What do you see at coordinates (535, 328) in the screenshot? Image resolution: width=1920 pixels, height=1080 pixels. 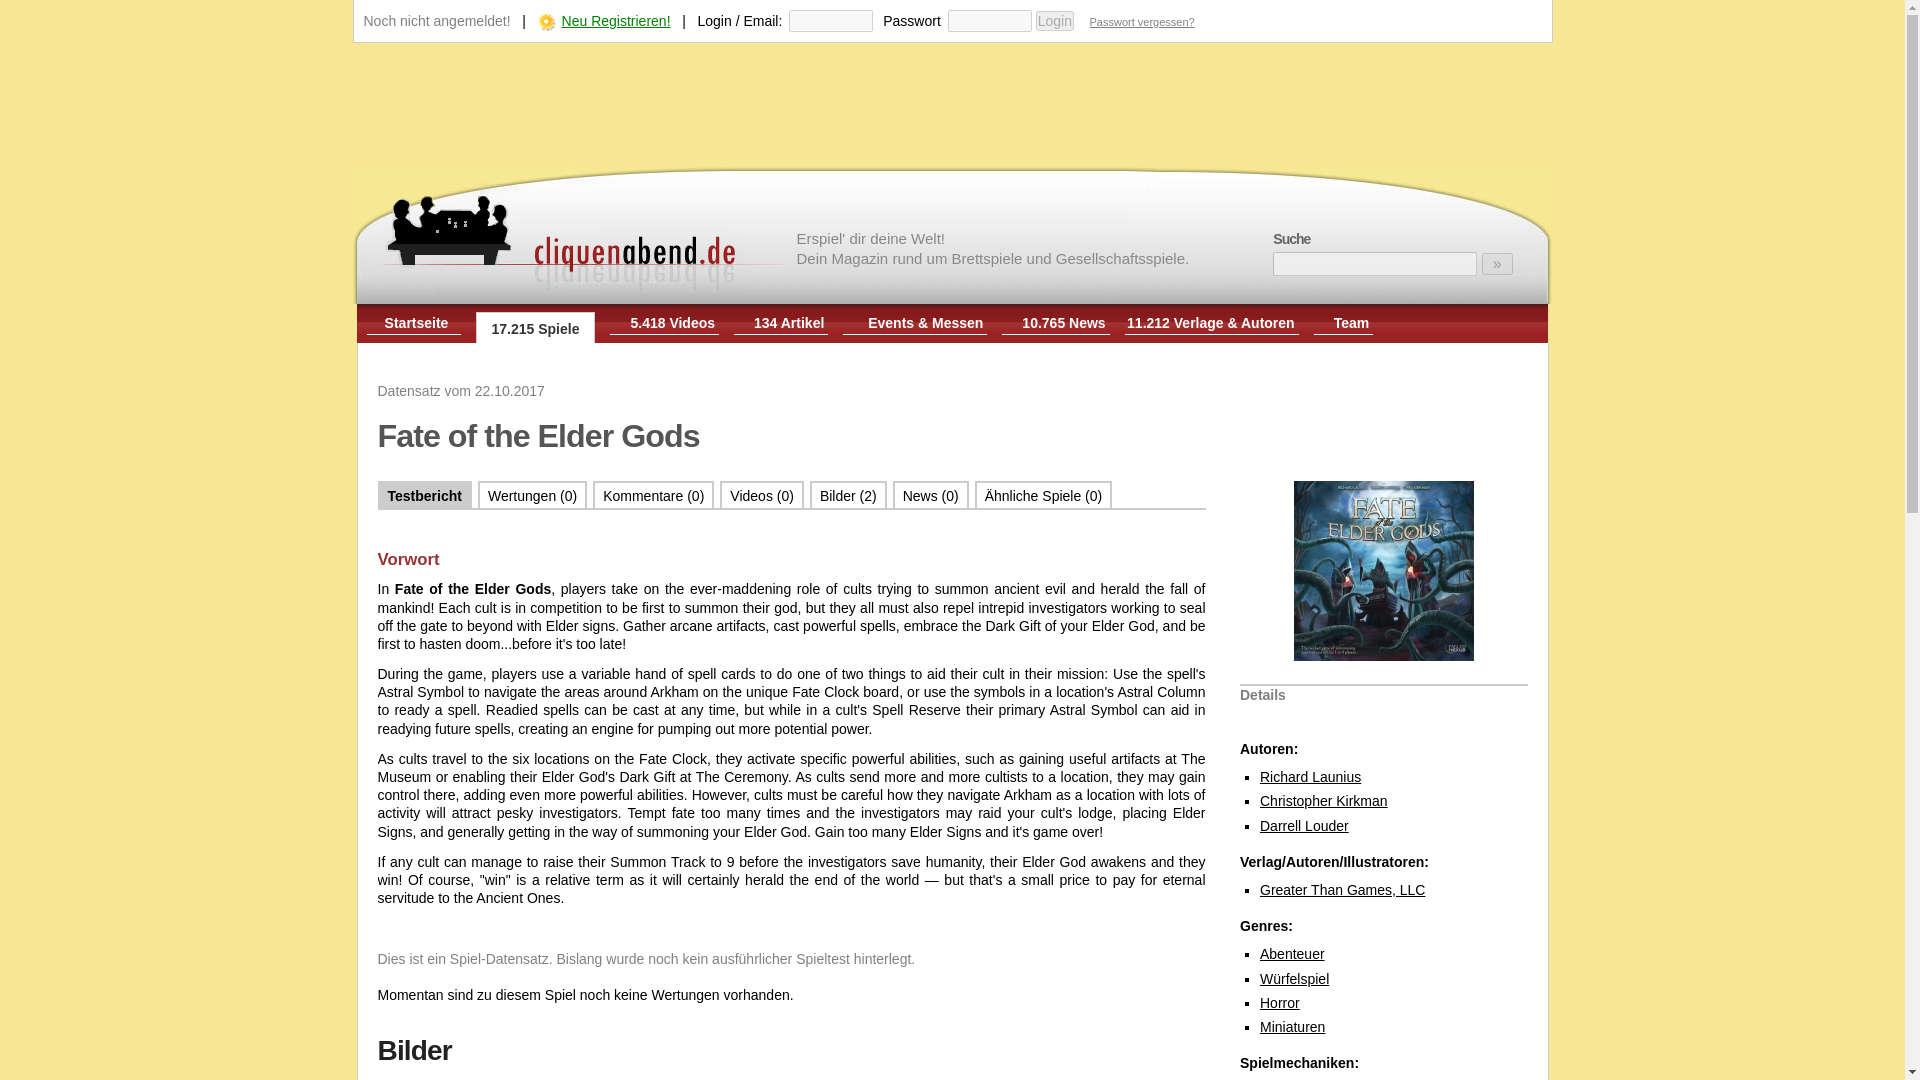 I see `17.215 Spiele` at bounding box center [535, 328].